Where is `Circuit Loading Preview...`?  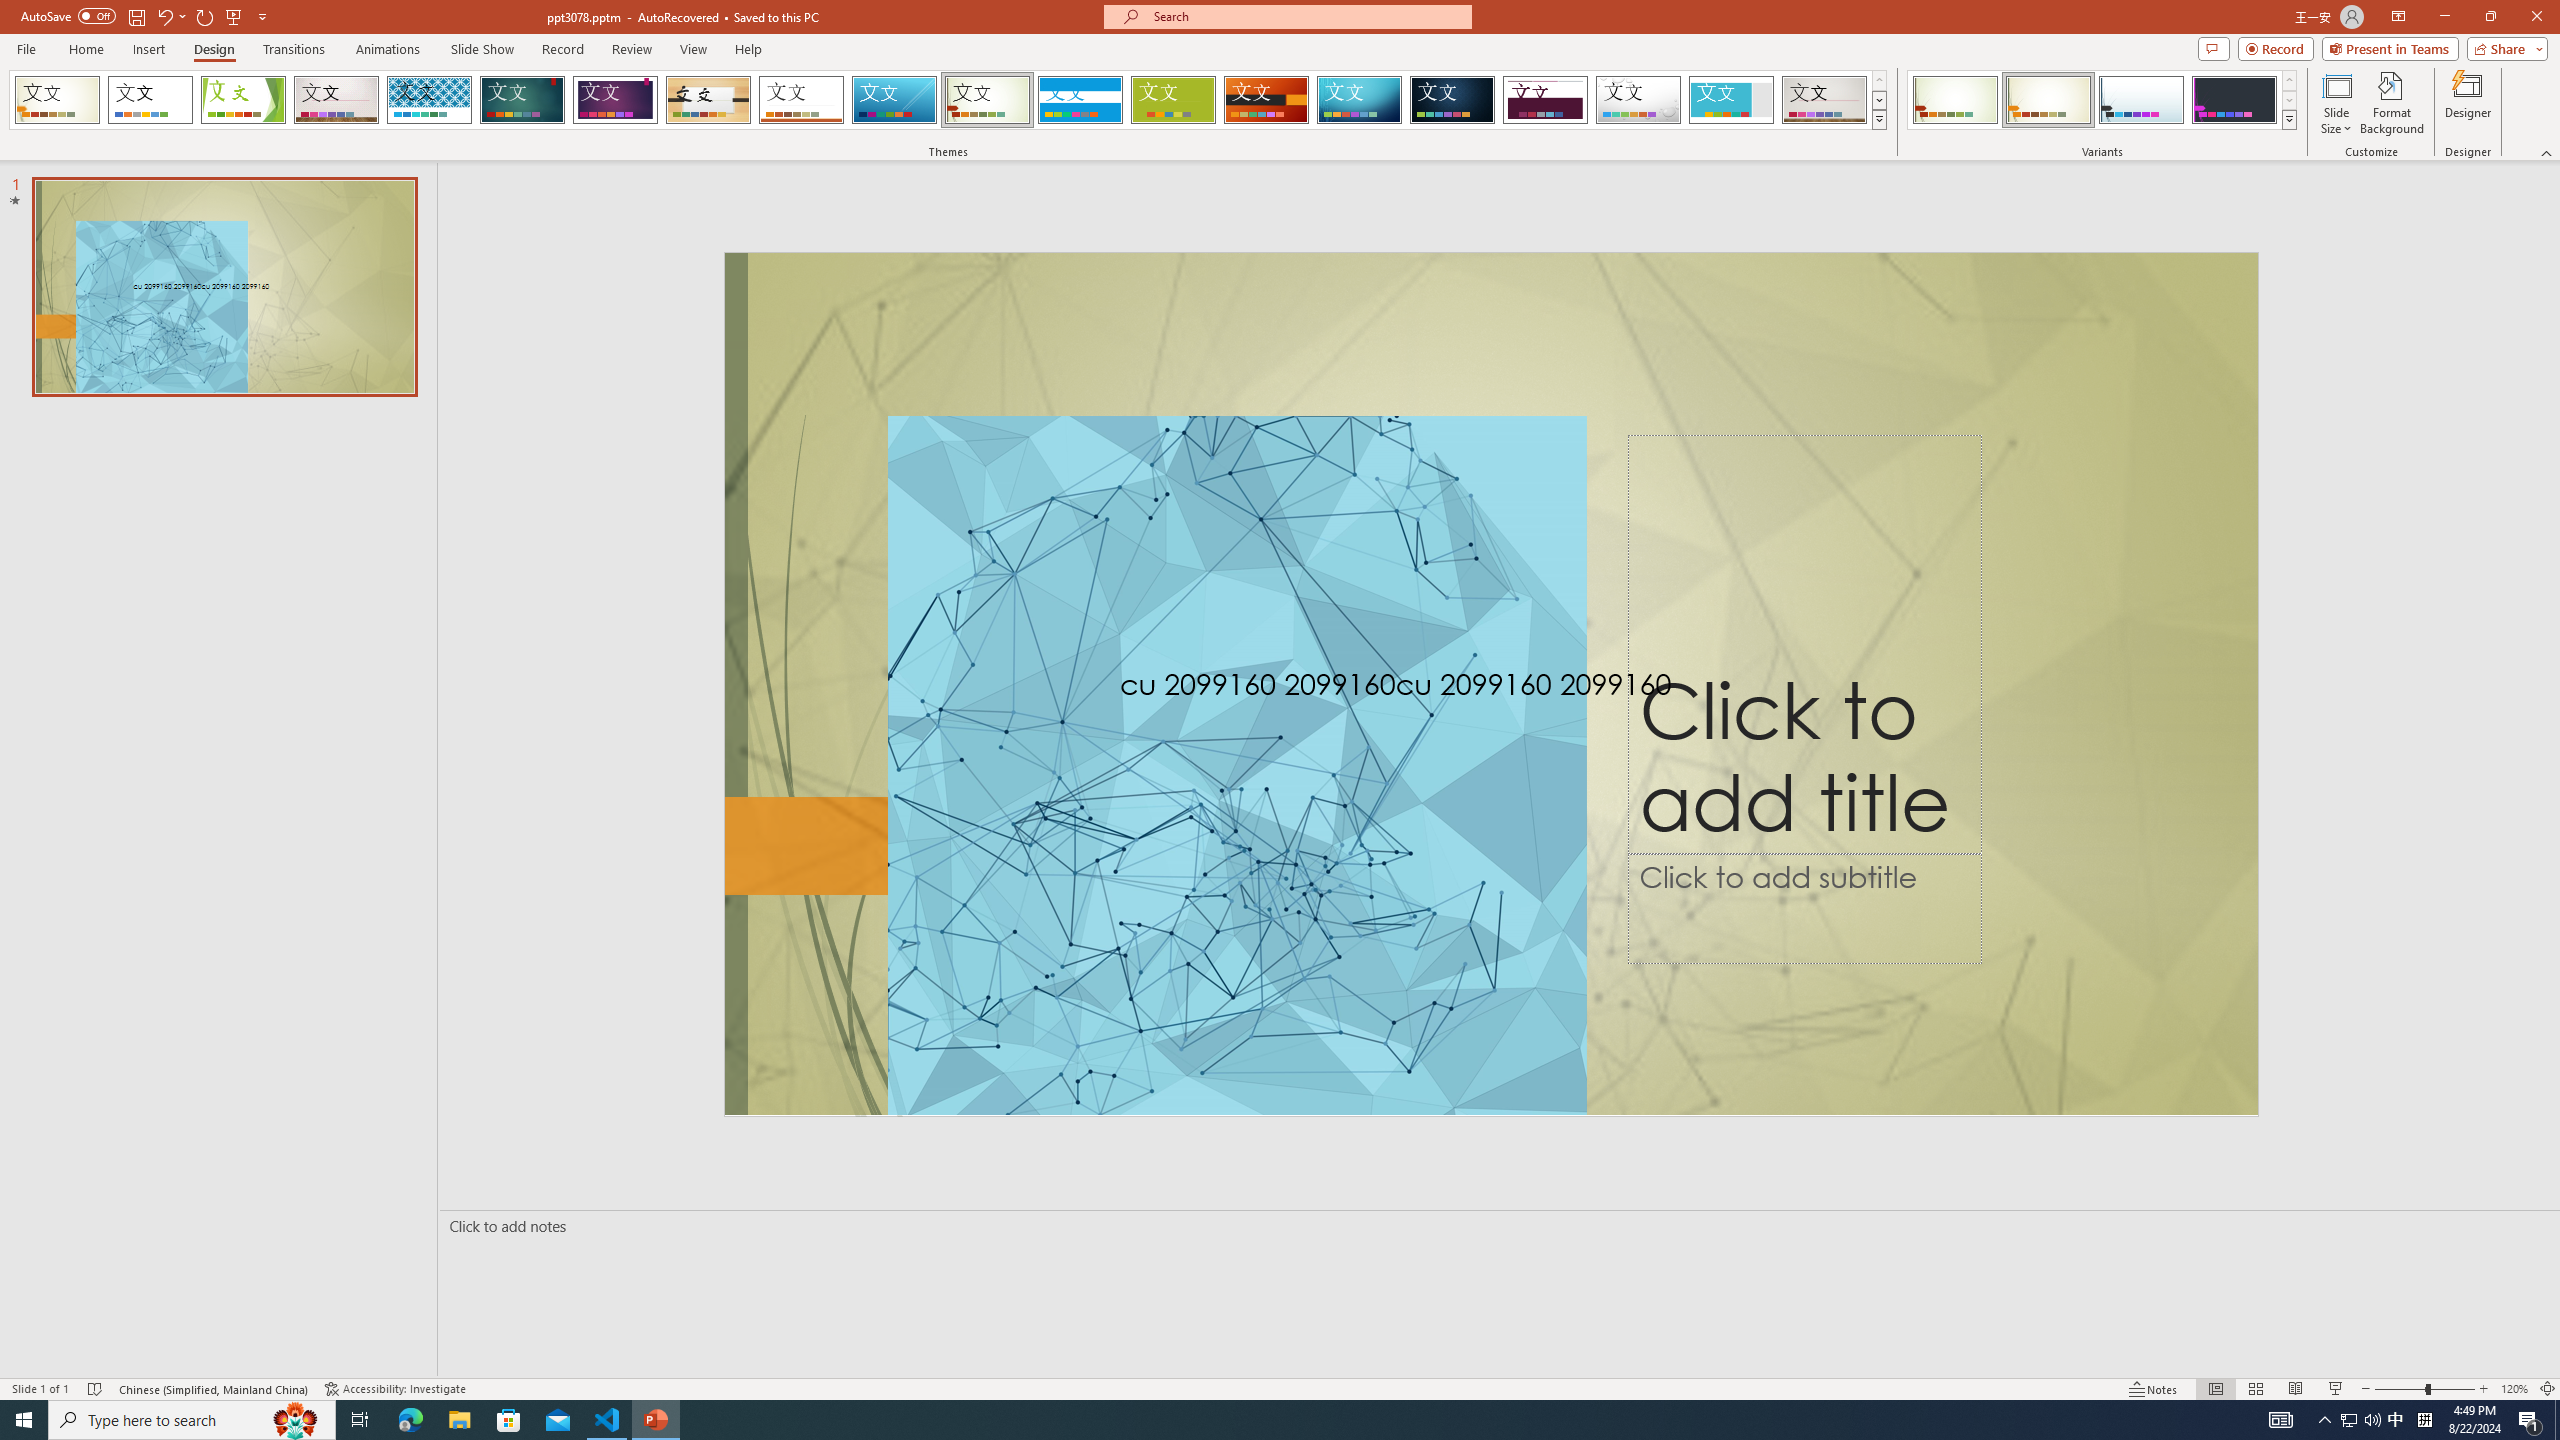
Circuit Loading Preview... is located at coordinates (1359, 100).